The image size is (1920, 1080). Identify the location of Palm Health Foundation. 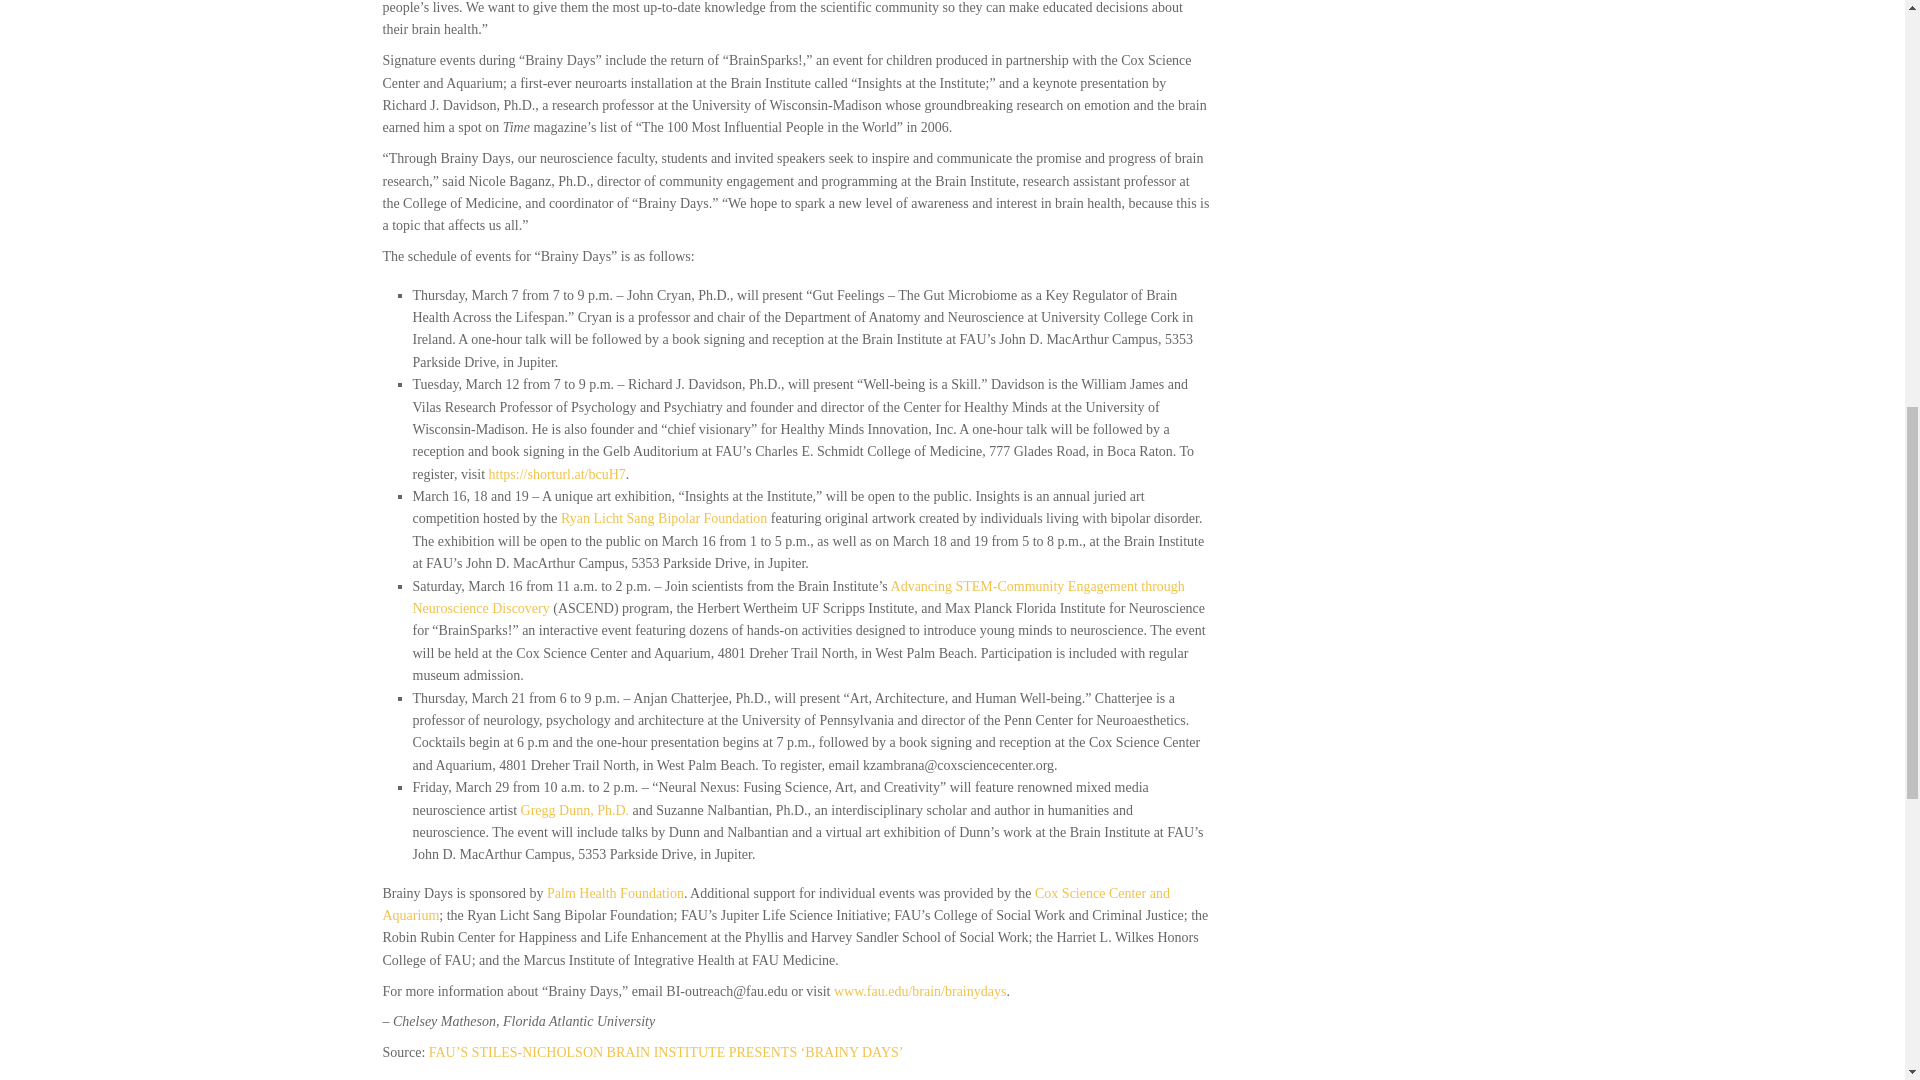
(615, 892).